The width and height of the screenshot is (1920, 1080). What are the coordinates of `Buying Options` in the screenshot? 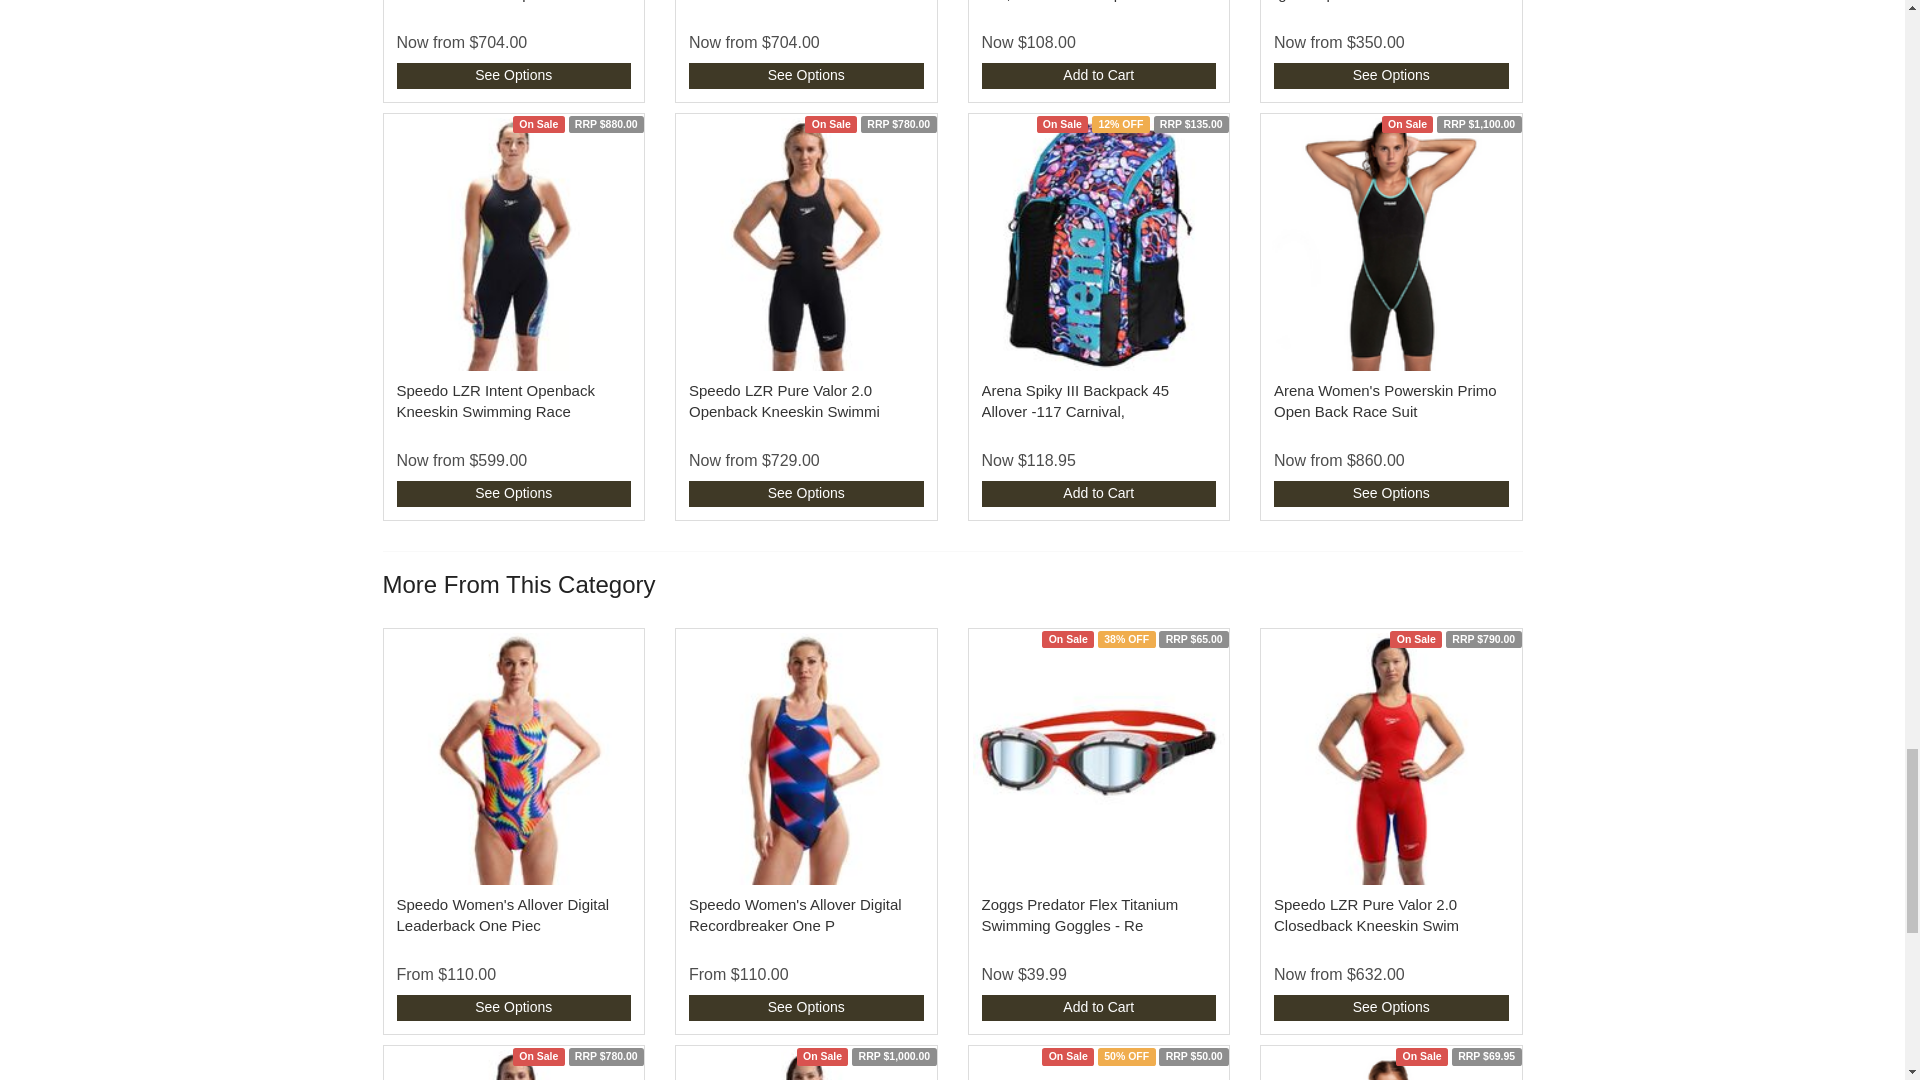 It's located at (1392, 75).